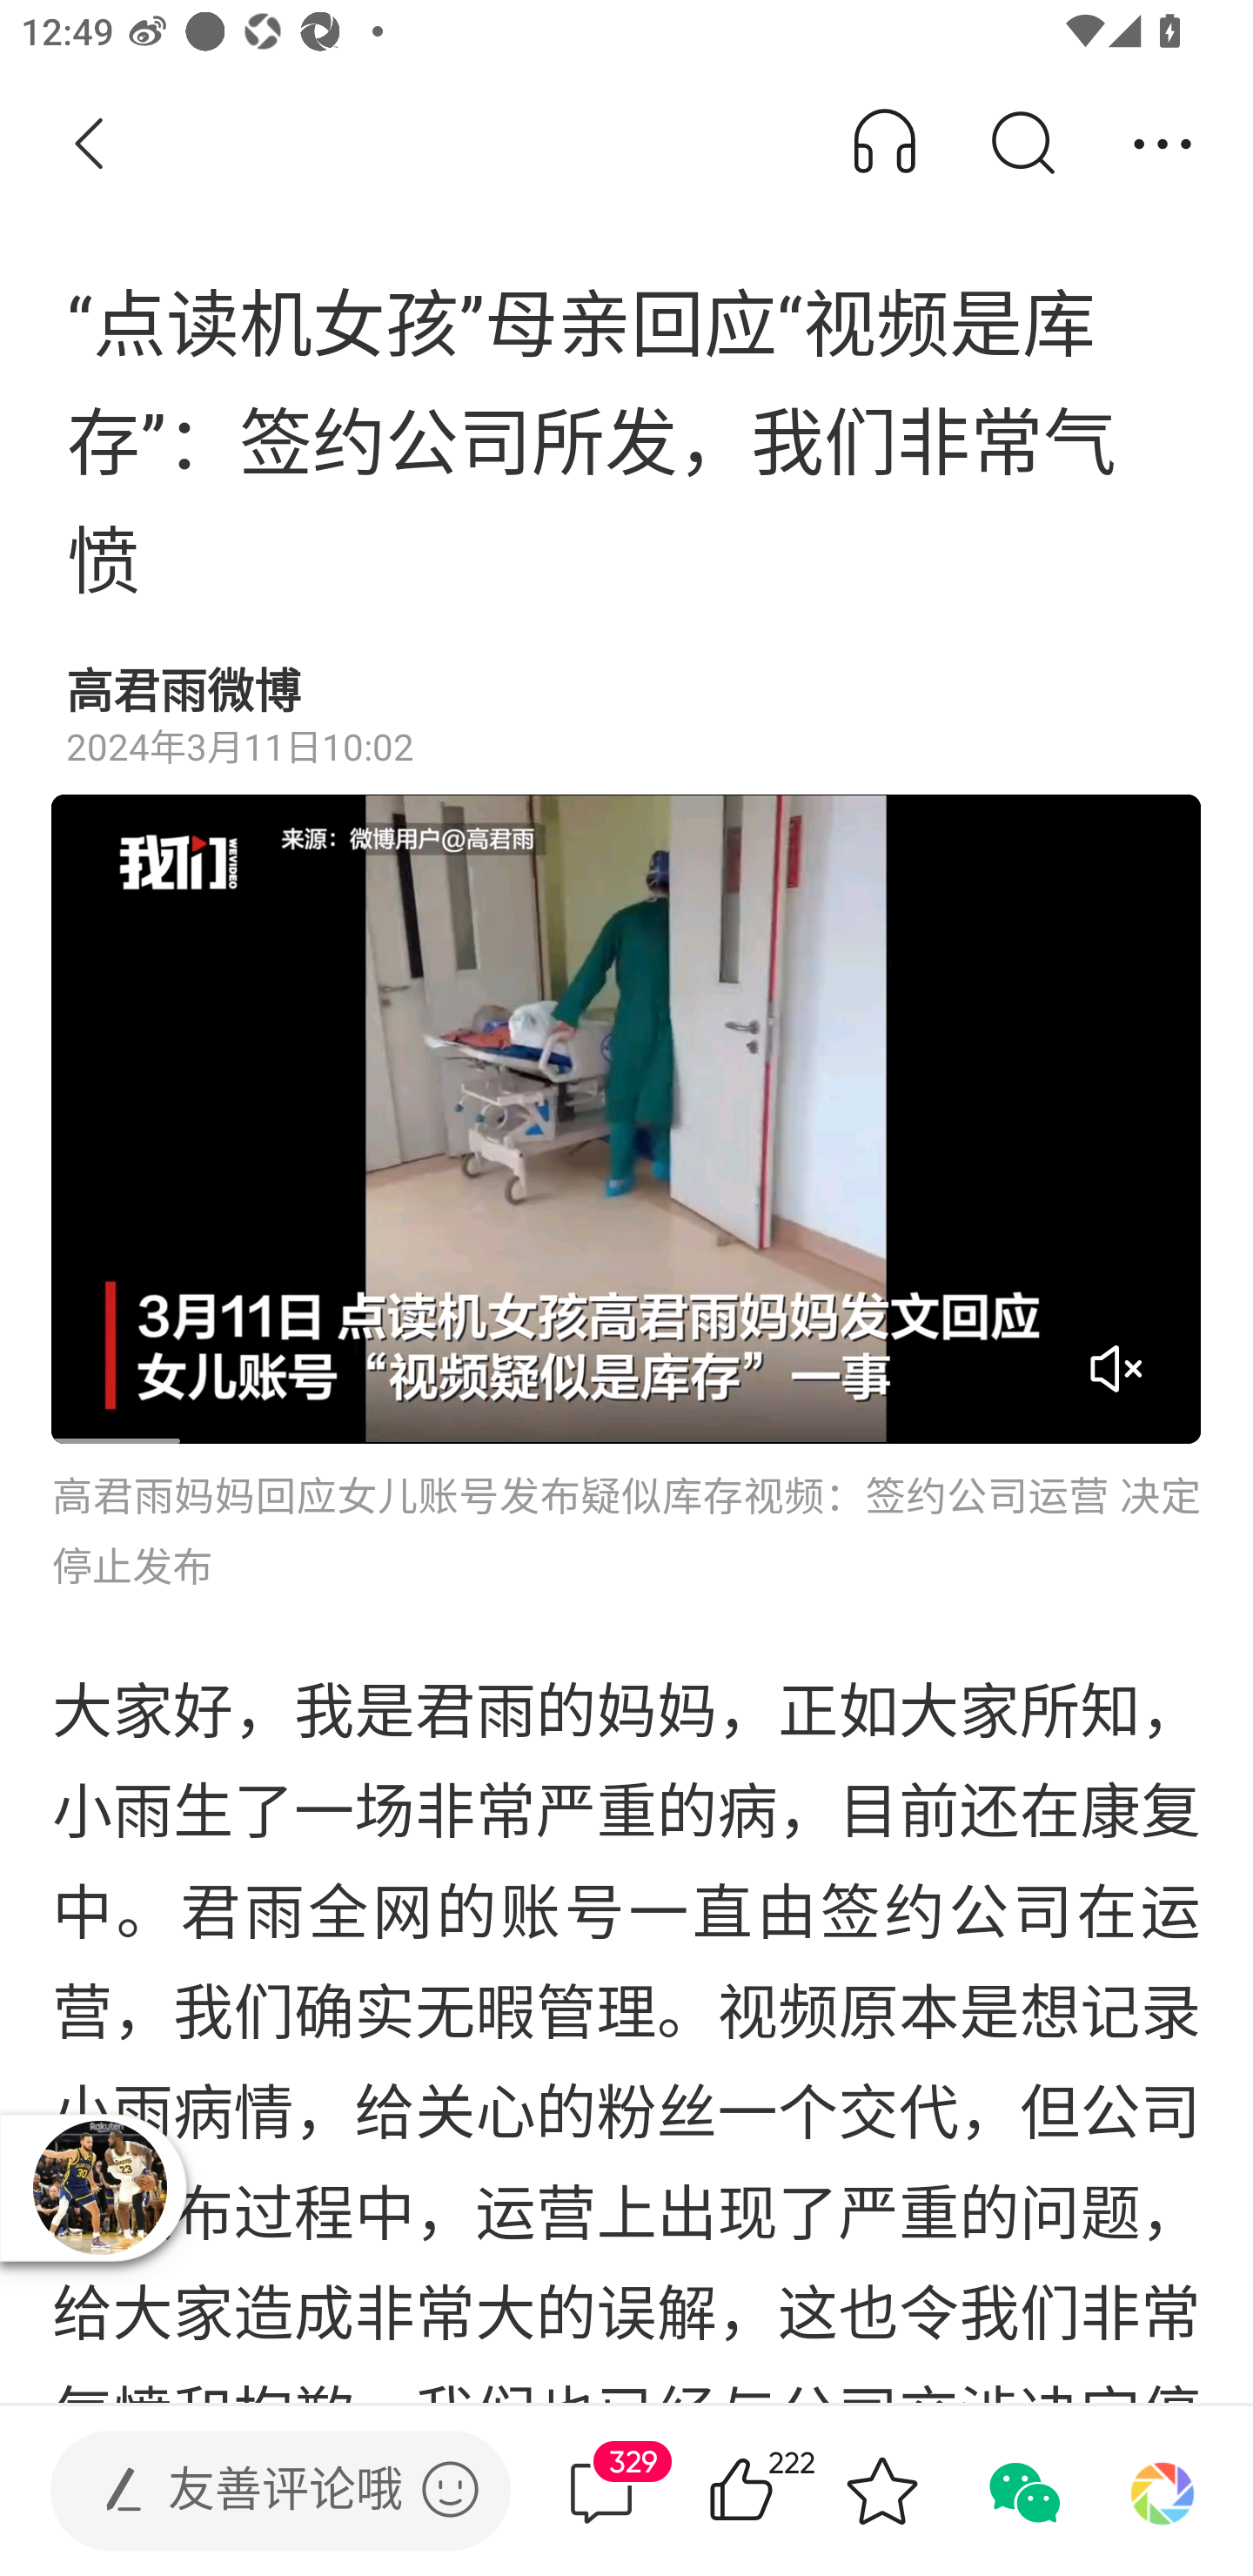 The width and height of the screenshot is (1253, 2576). Describe the element at coordinates (256, 2491) in the screenshot. I see `发表评论  友善评论哦 发表评论 ` at that location.